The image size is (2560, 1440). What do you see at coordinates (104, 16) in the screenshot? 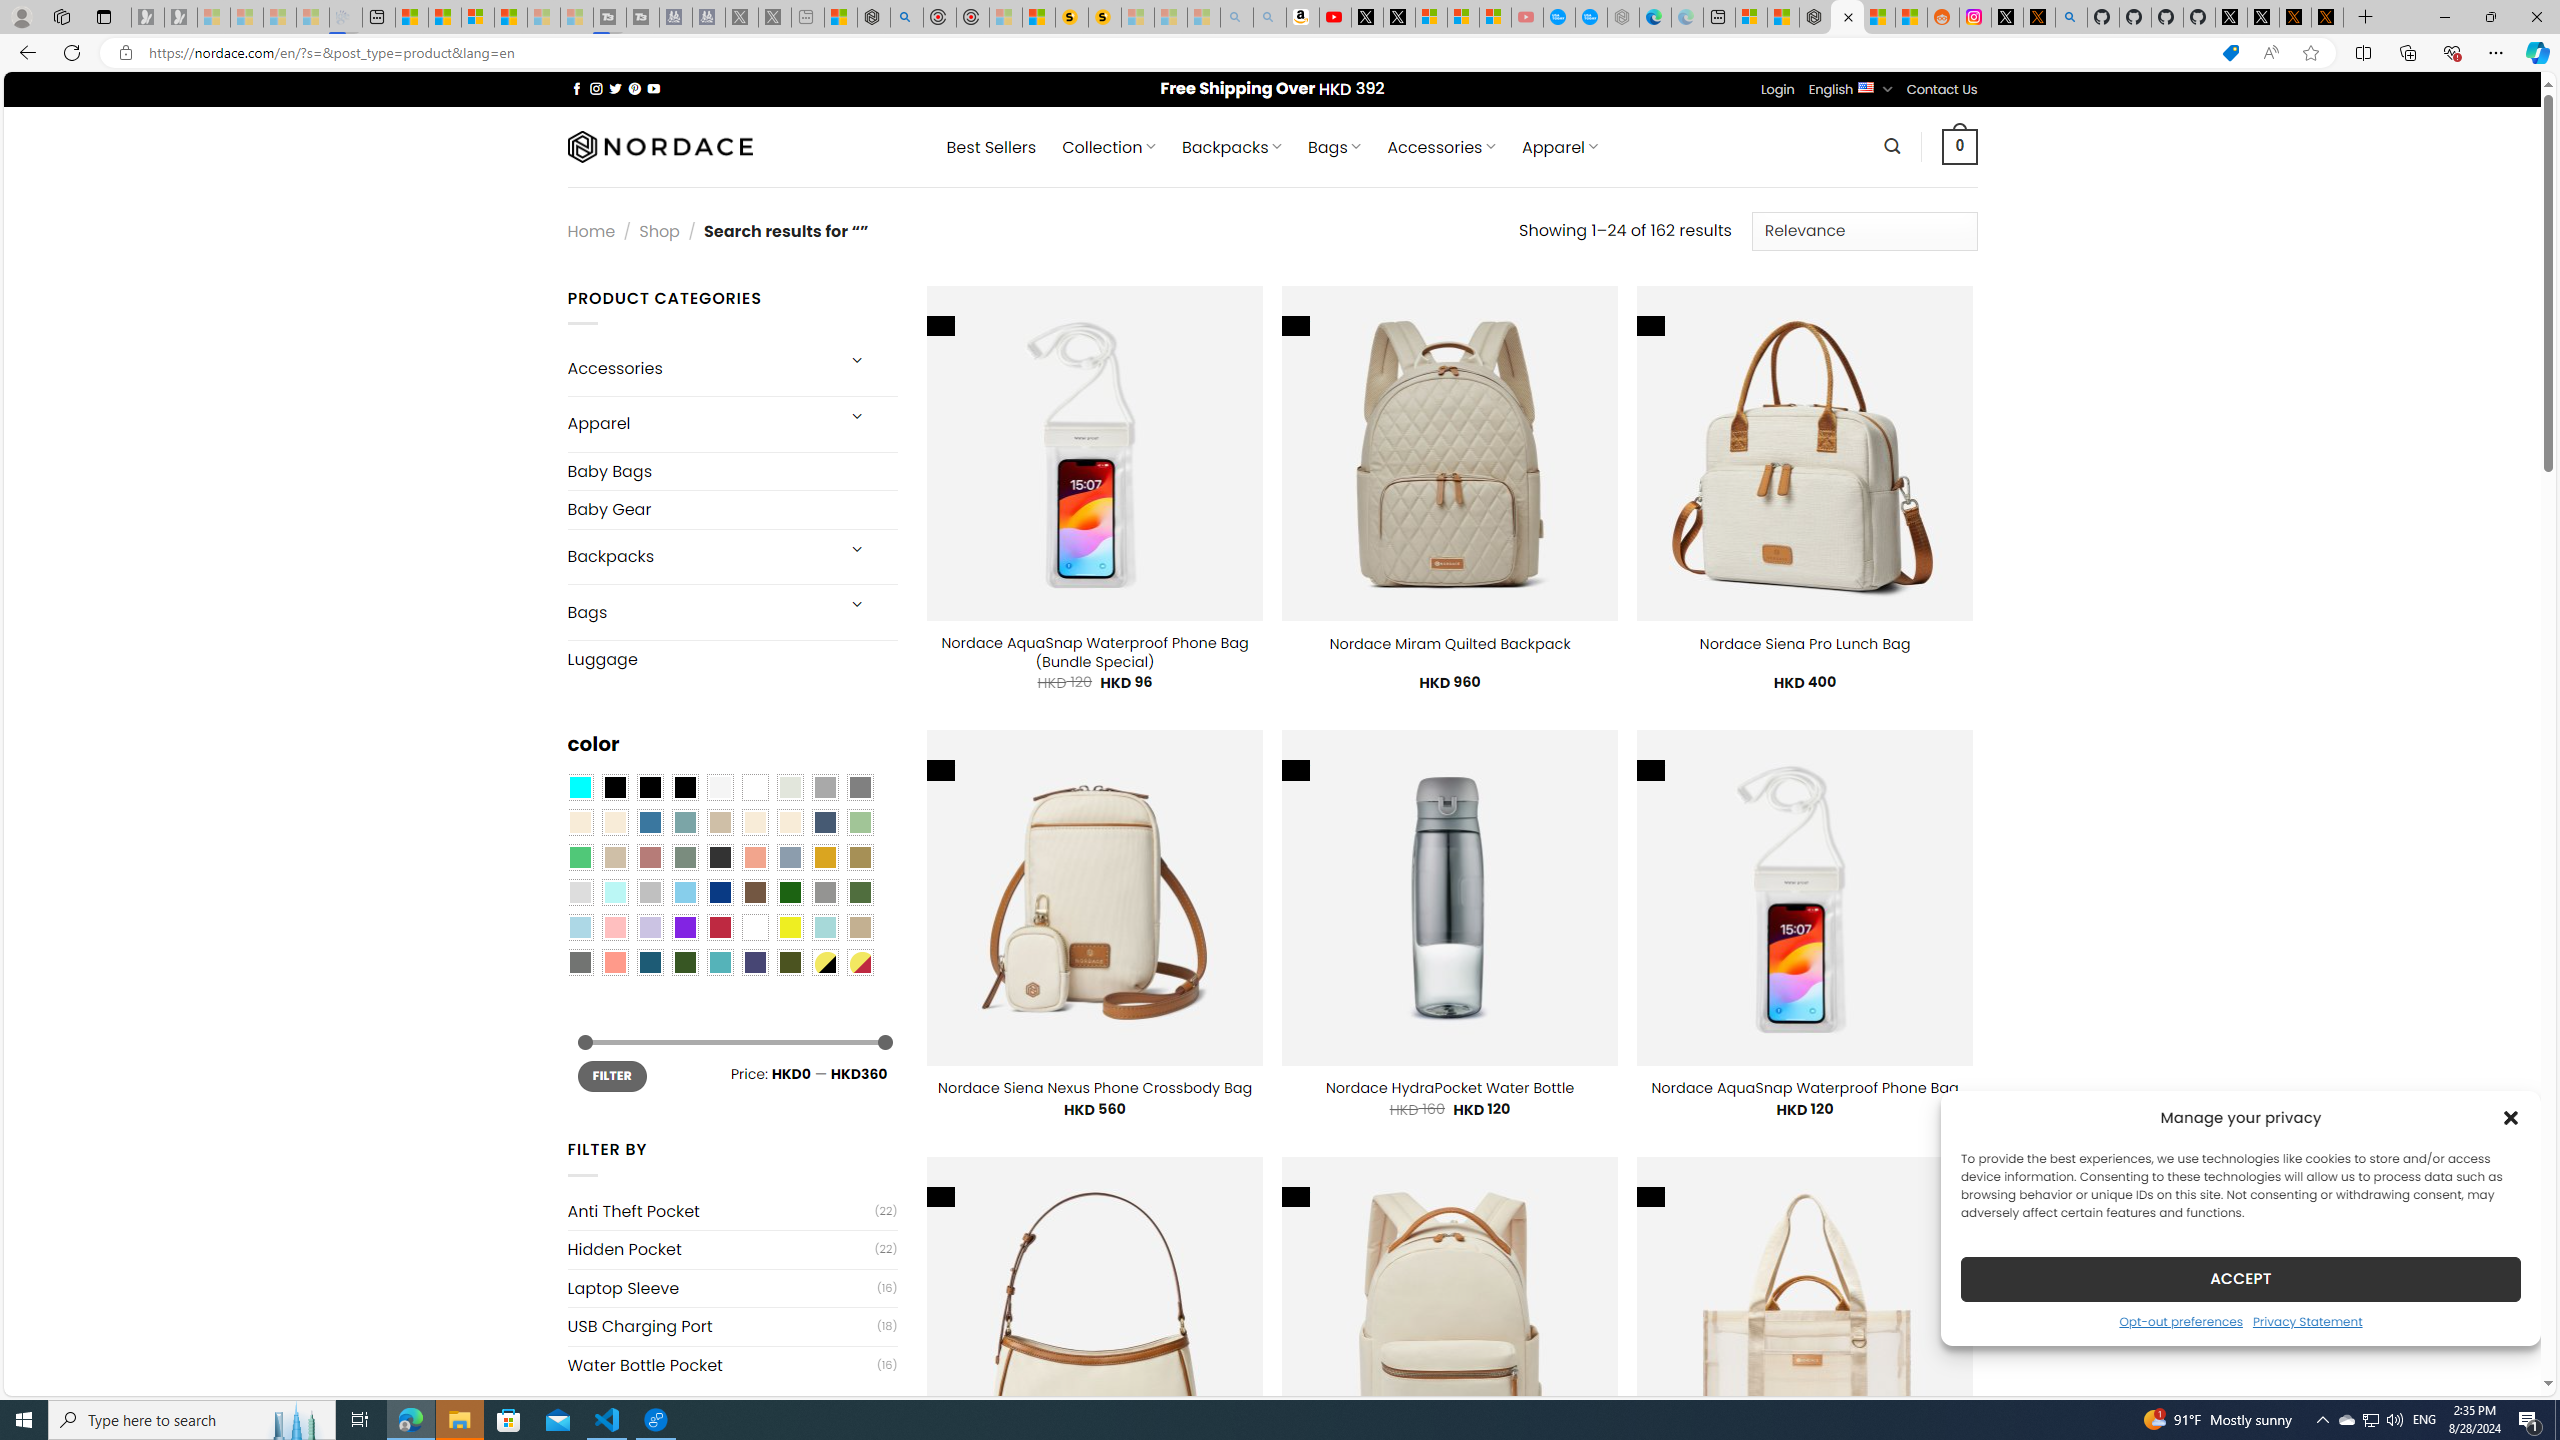
I see `Tab actions menu` at bounding box center [104, 16].